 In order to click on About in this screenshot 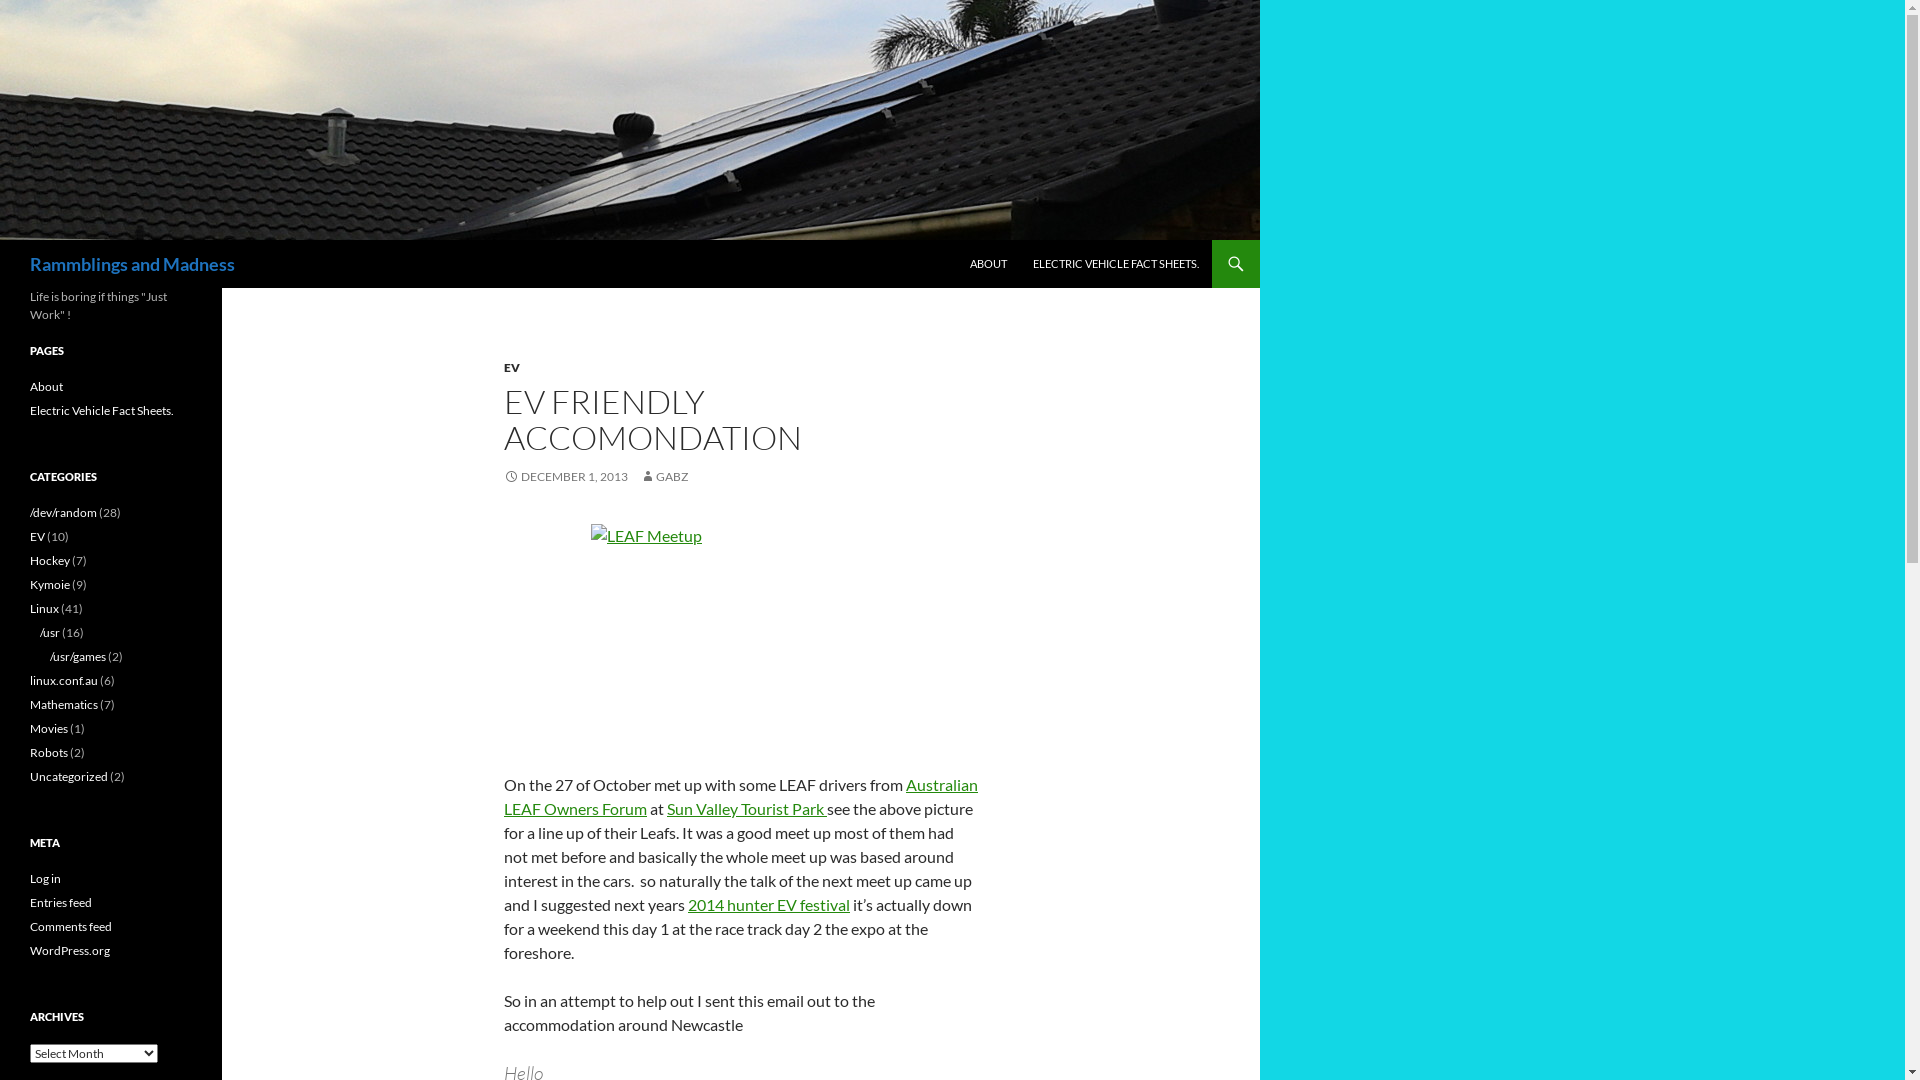, I will do `click(46, 386)`.